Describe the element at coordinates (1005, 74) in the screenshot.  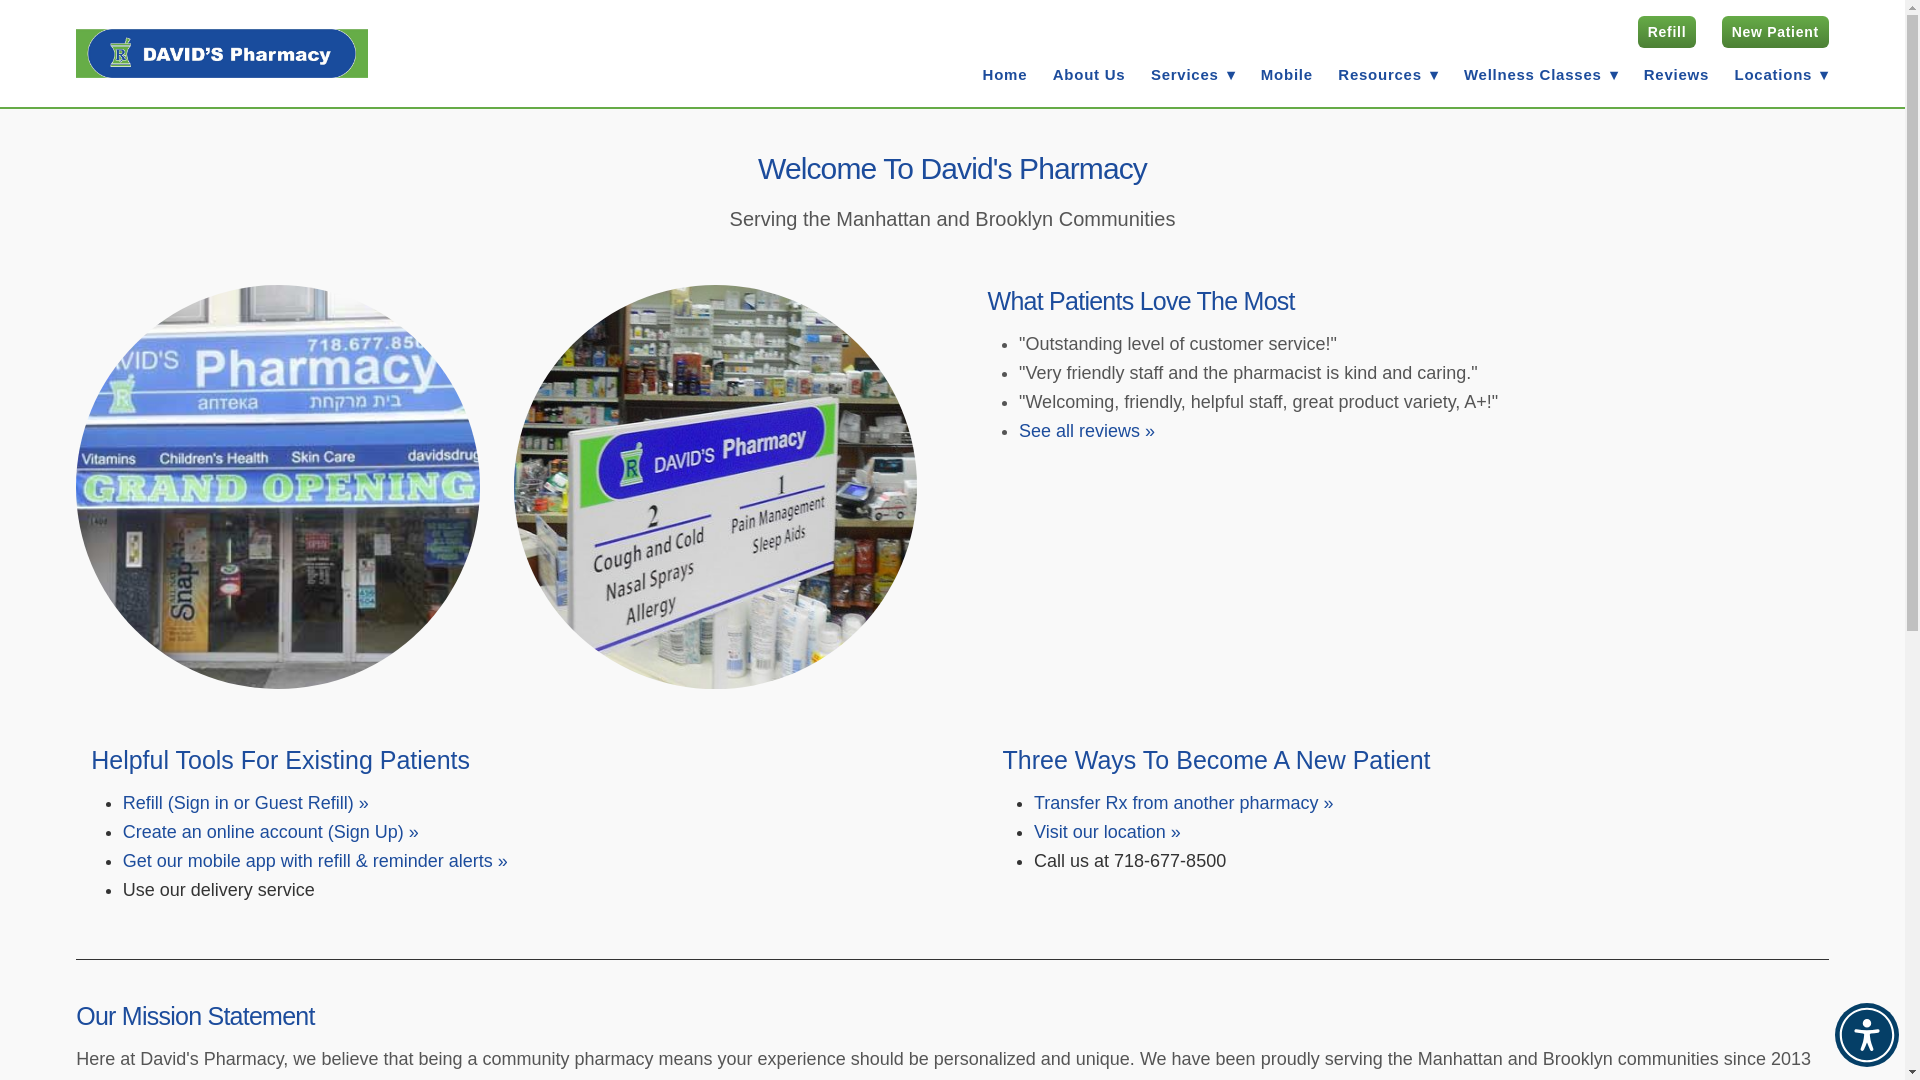
I see `Home` at that location.